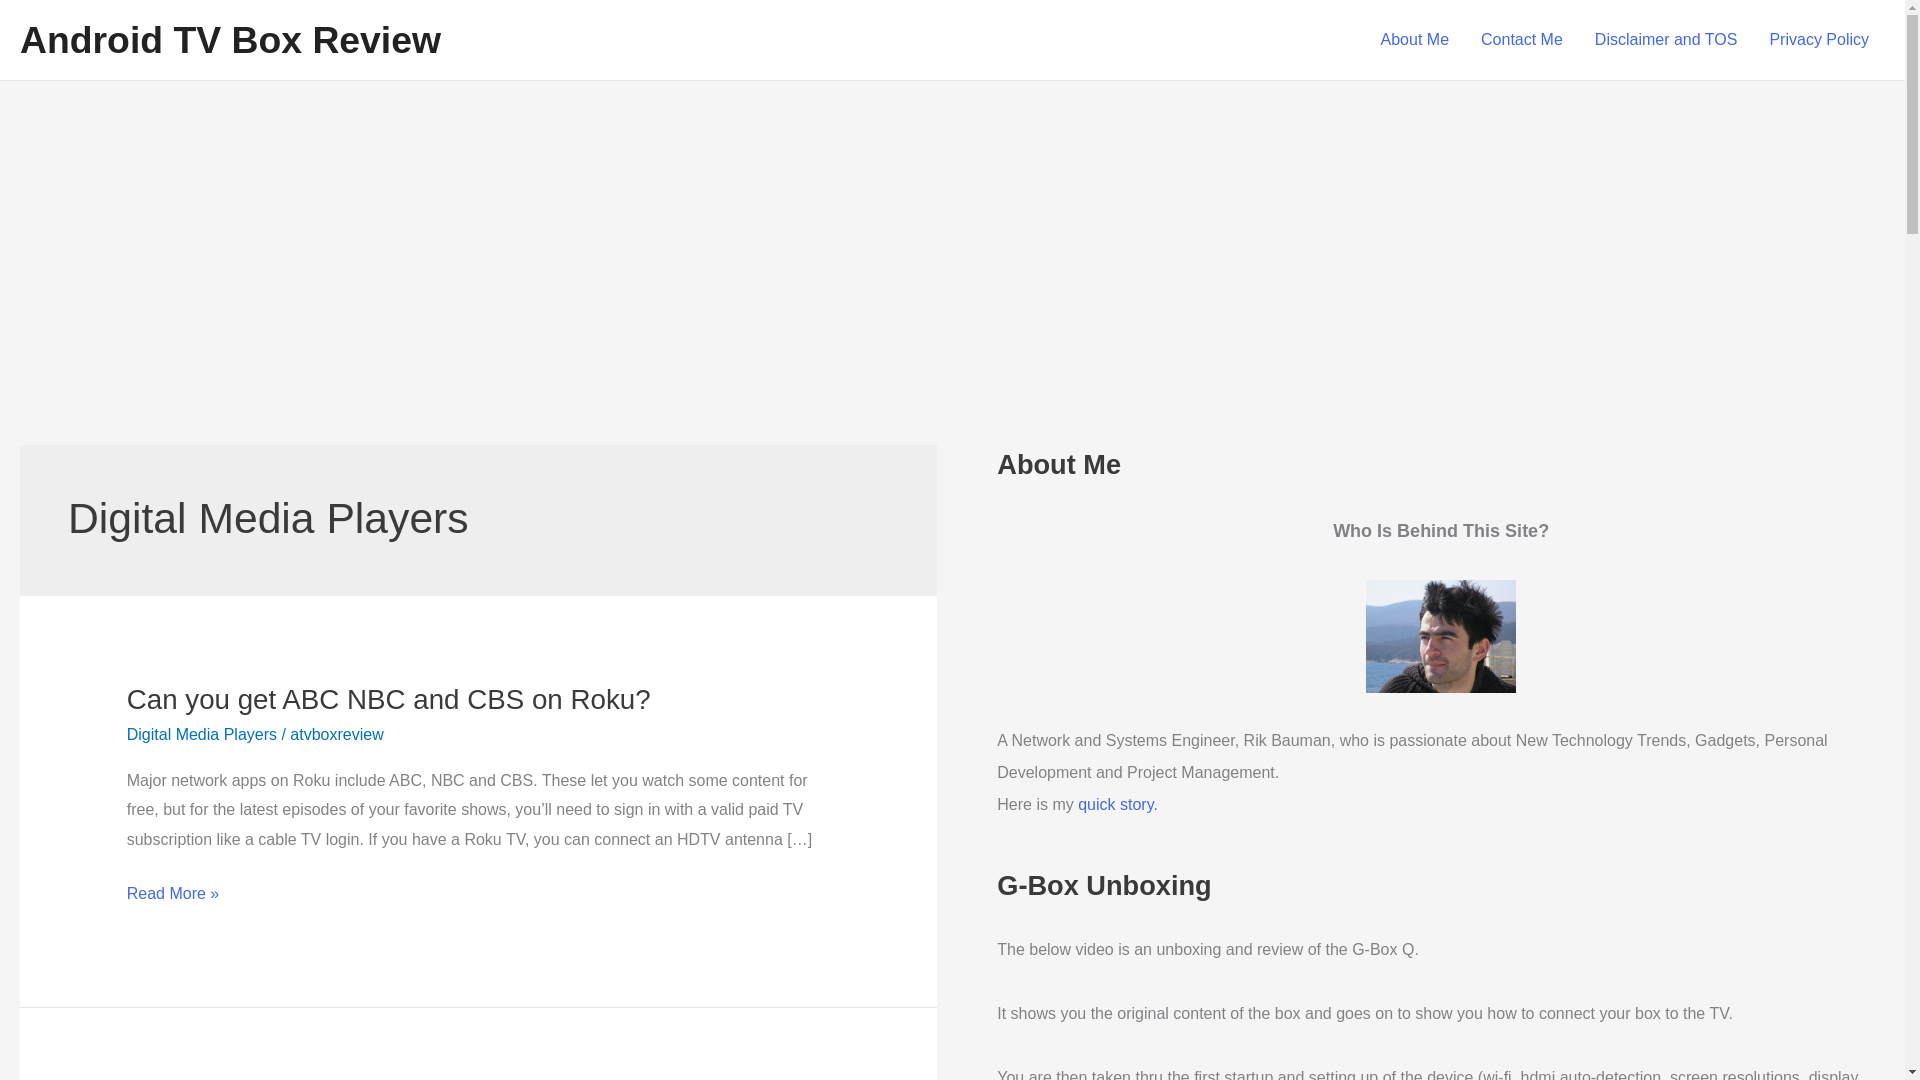 This screenshot has height=1080, width=1920. What do you see at coordinates (388, 698) in the screenshot?
I see `Can you get ABC NBC and CBS on Roku?` at bounding box center [388, 698].